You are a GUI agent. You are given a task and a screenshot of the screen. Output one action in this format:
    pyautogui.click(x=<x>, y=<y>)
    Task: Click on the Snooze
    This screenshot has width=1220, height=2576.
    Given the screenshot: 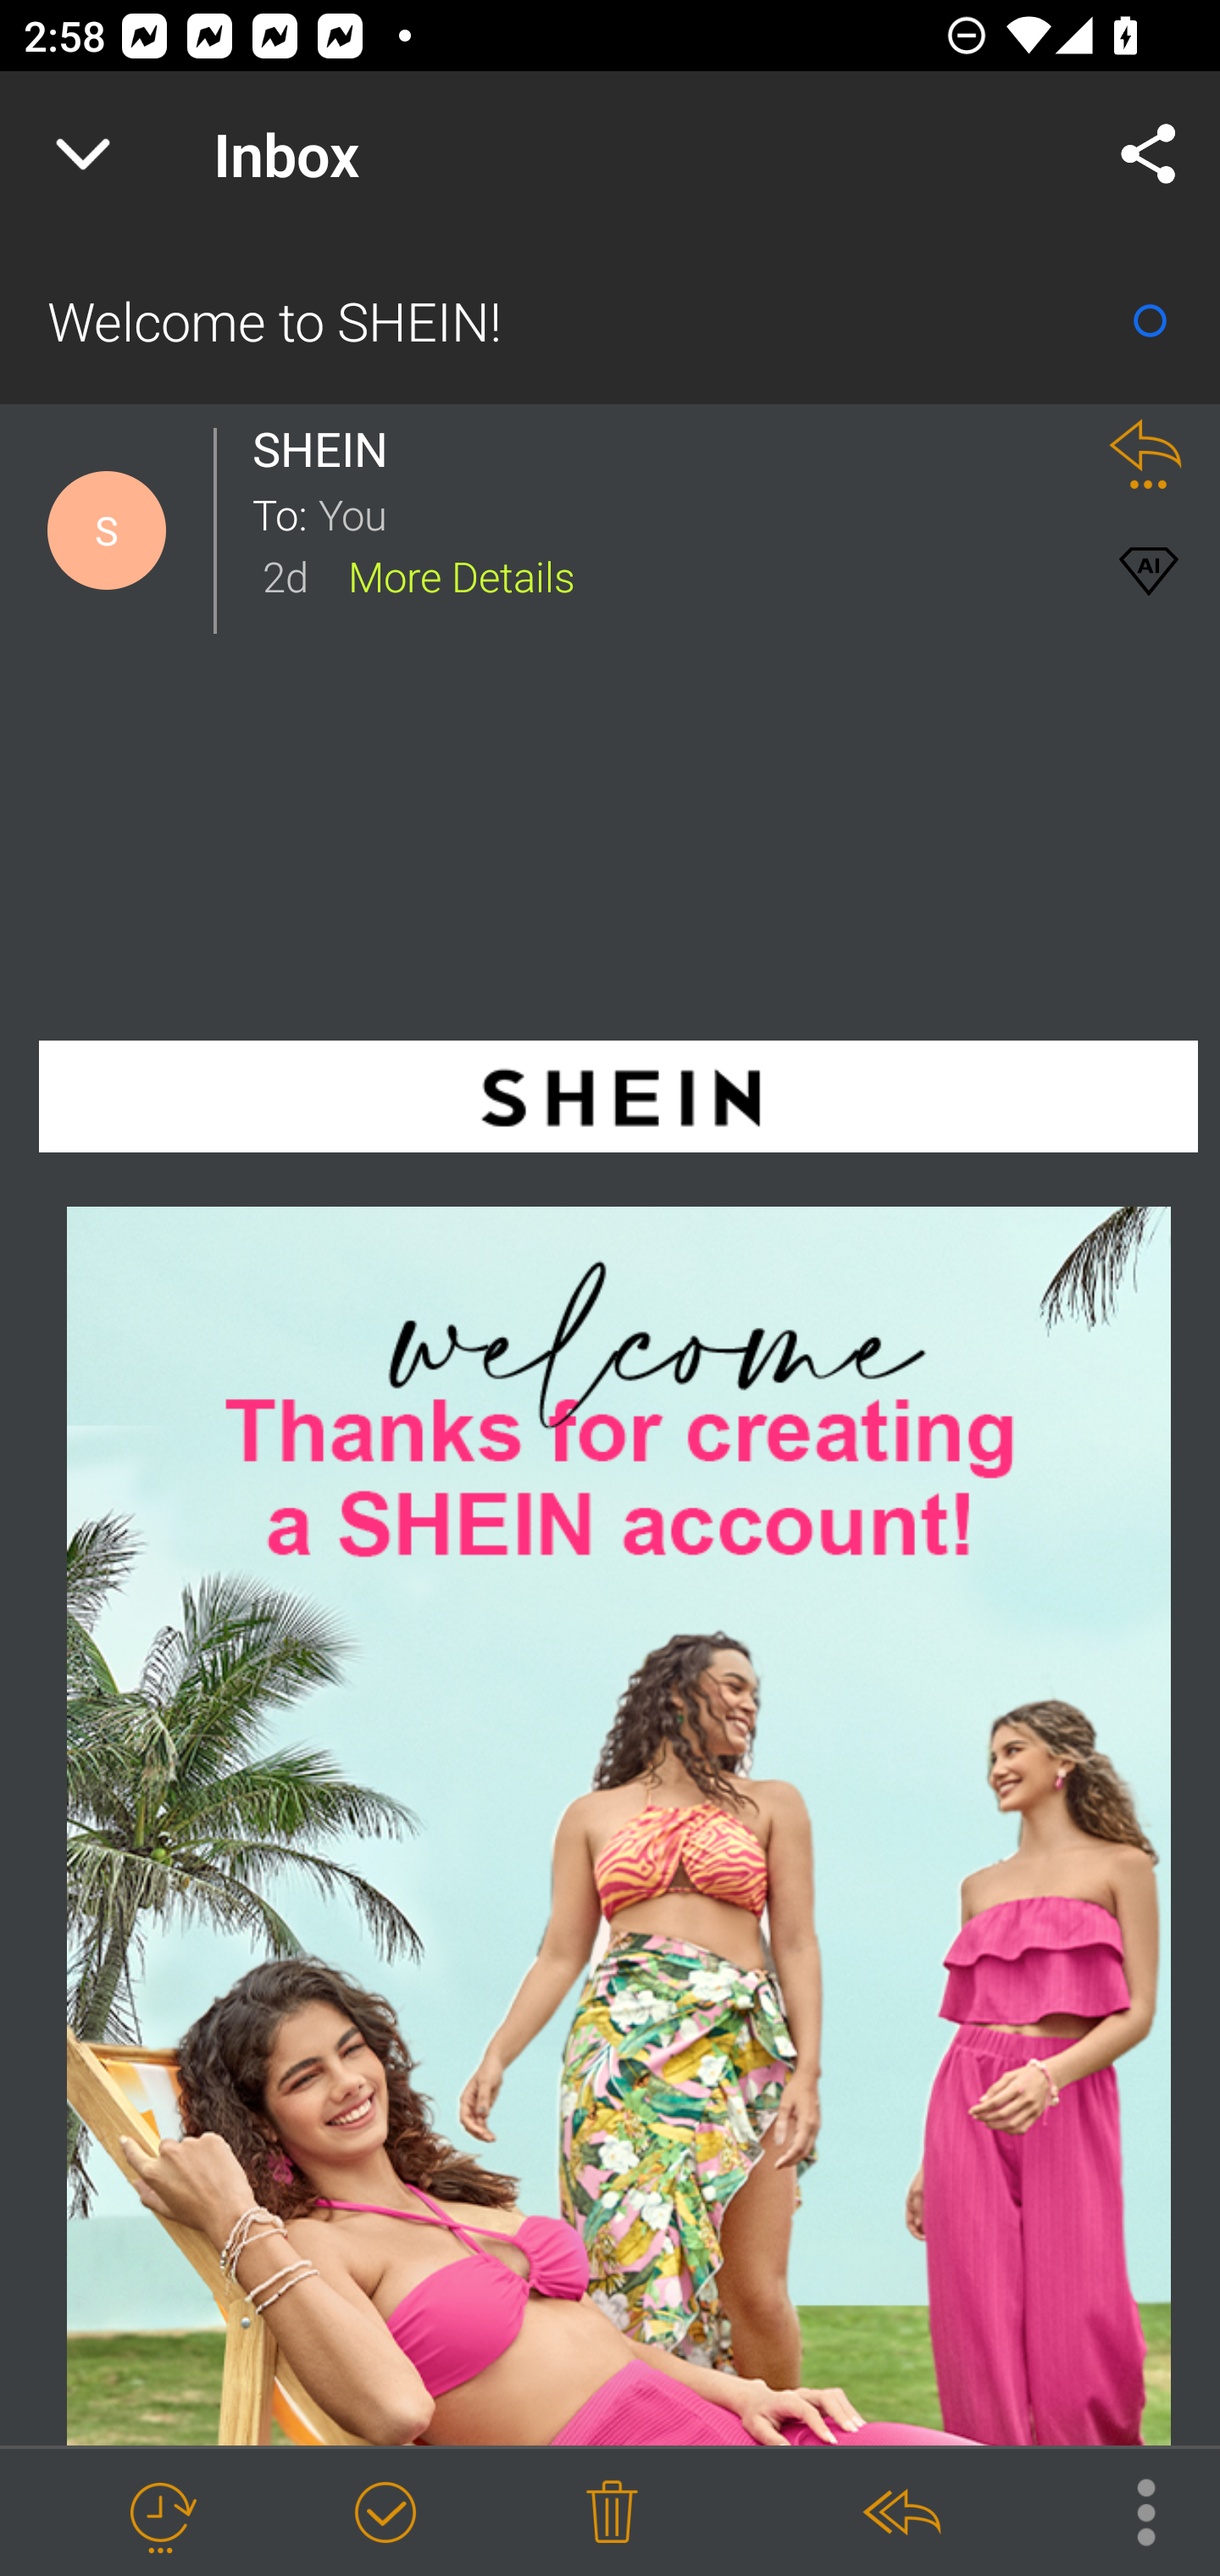 What is the action you would take?
    pyautogui.click(x=160, y=2513)
    